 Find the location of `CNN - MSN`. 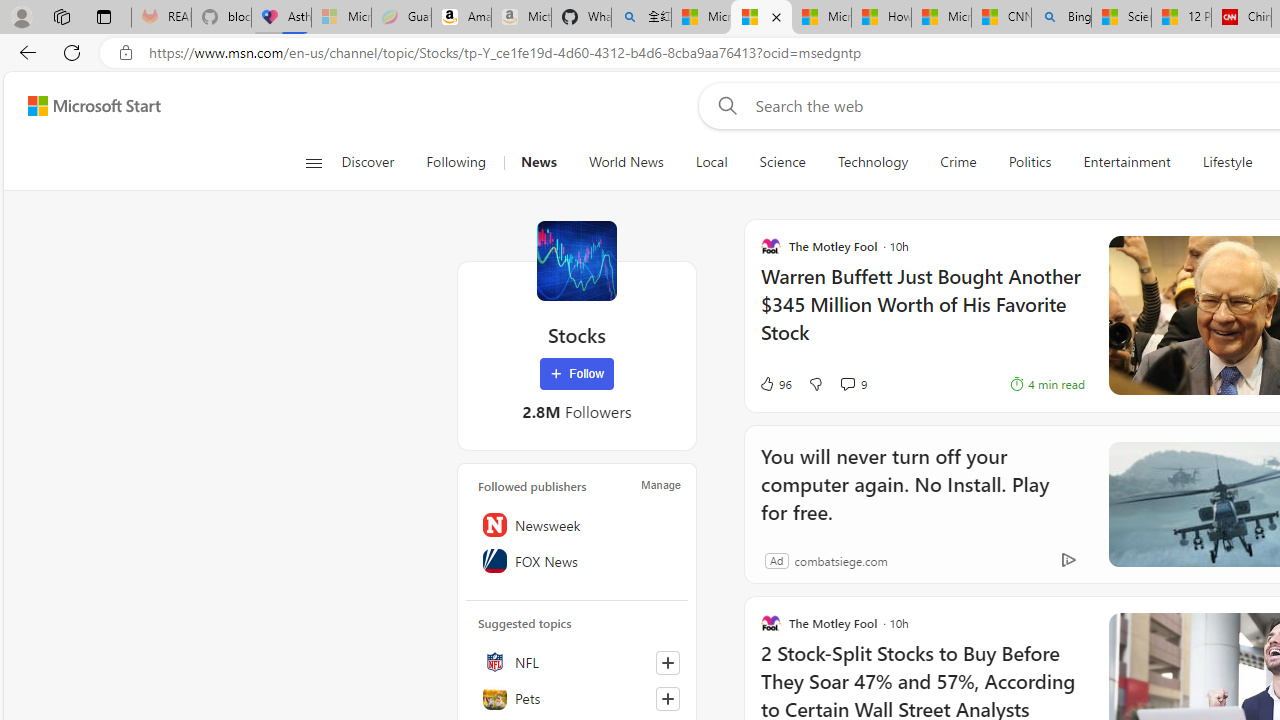

CNN - MSN is located at coordinates (1000, 18).